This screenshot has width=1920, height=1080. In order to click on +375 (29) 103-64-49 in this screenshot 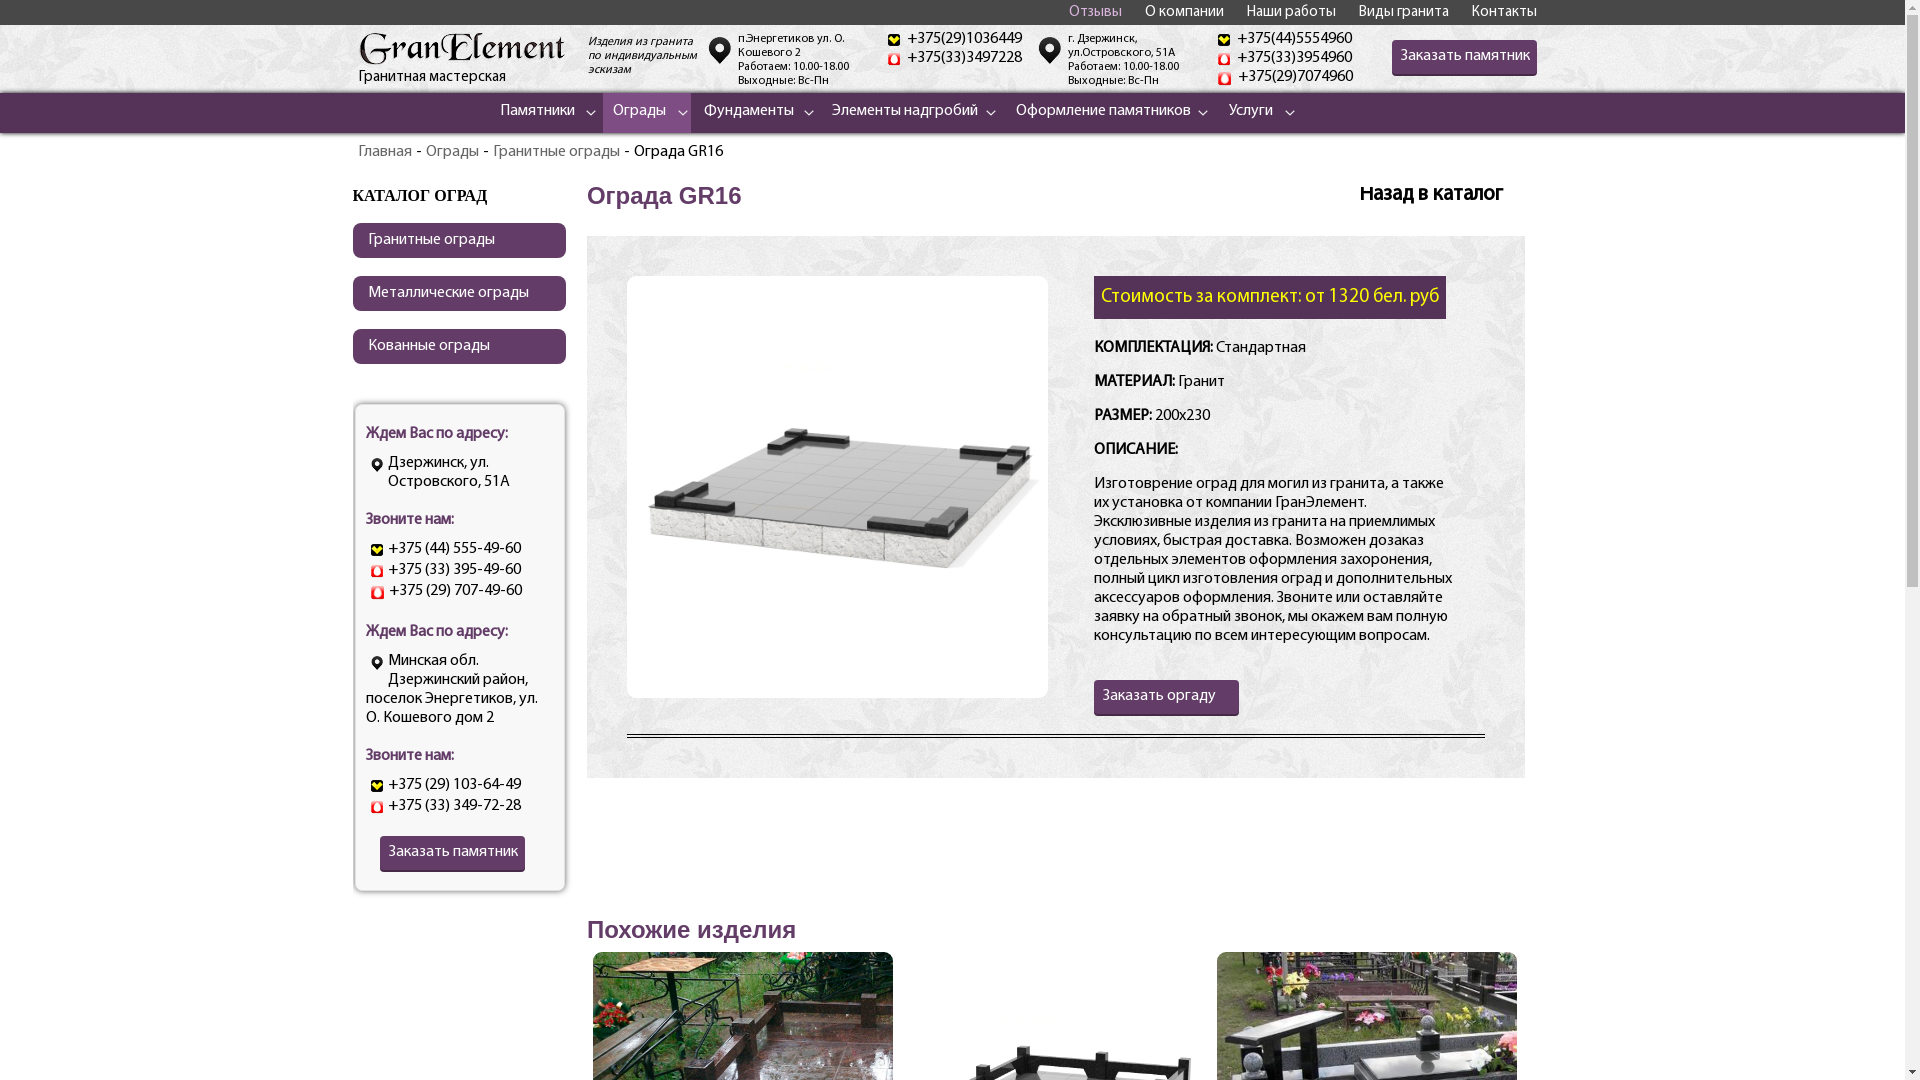, I will do `click(454, 785)`.